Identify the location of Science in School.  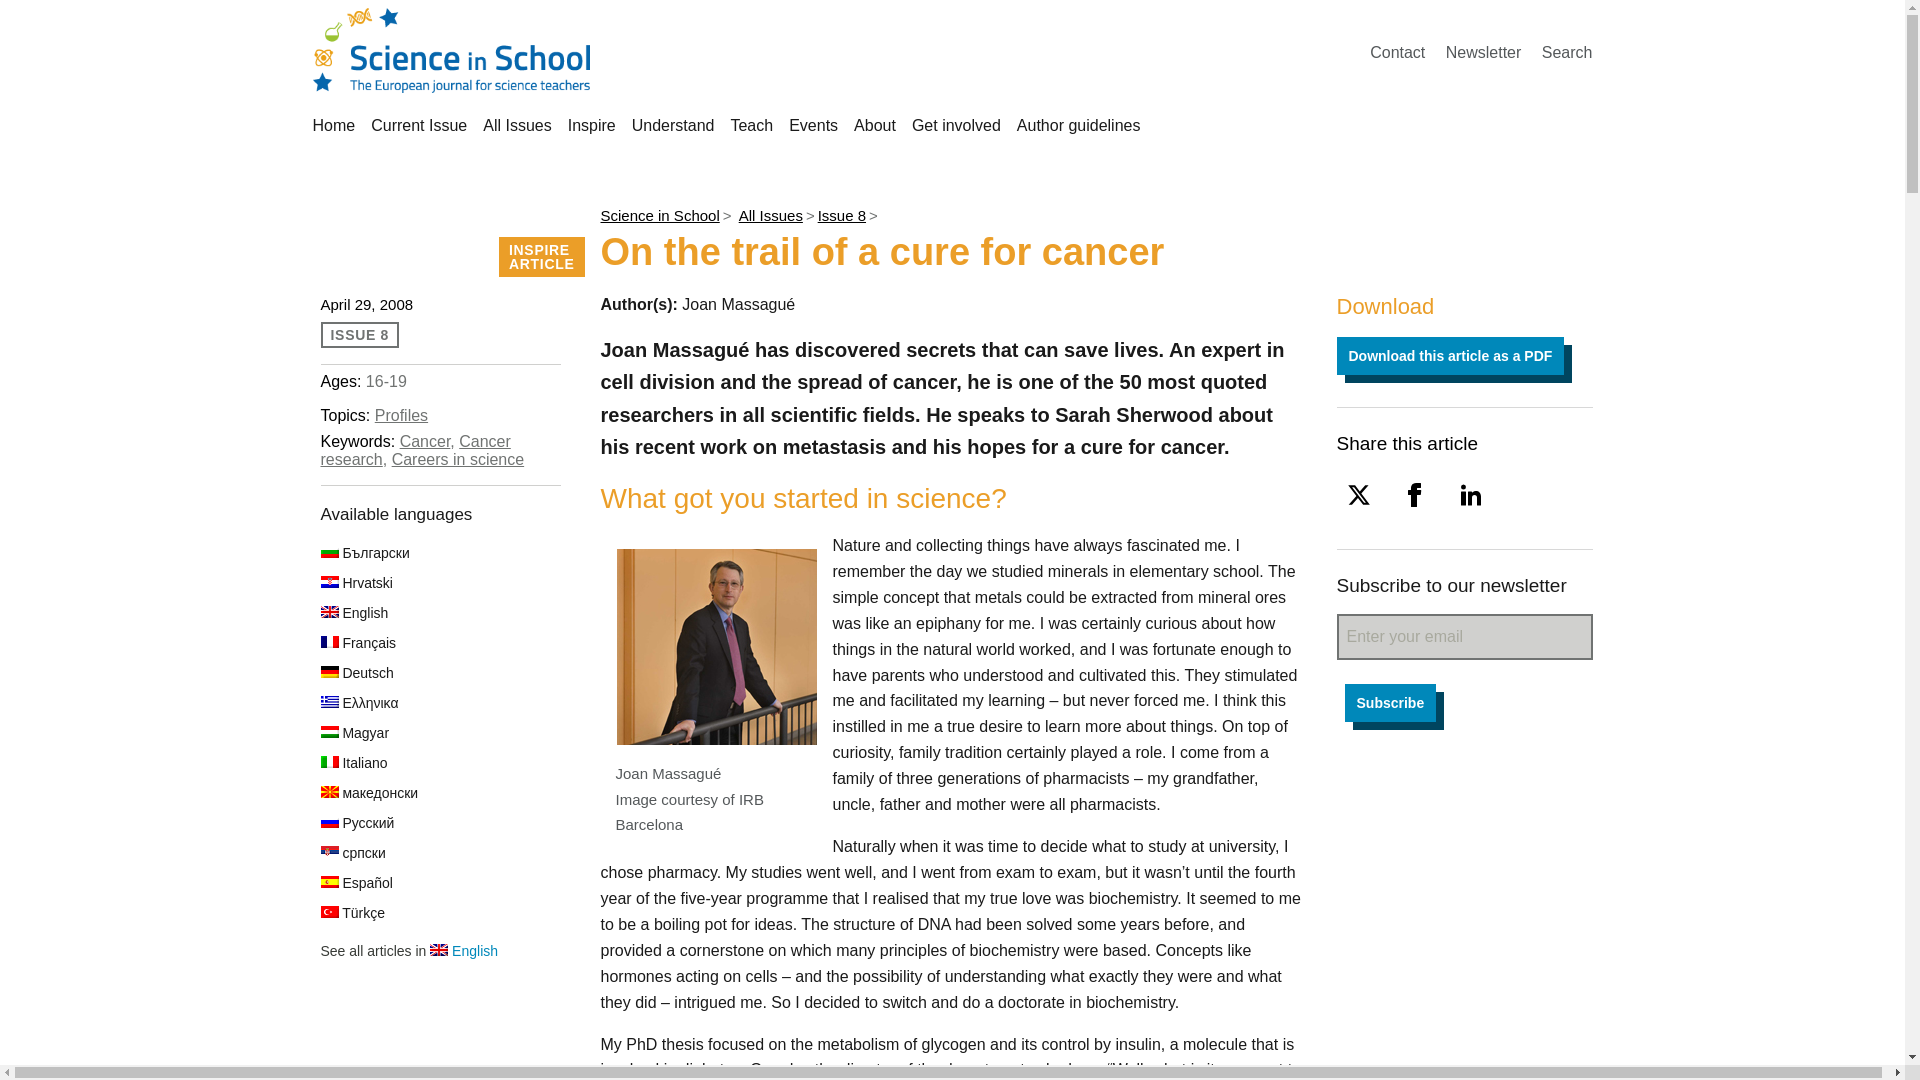
(658, 215).